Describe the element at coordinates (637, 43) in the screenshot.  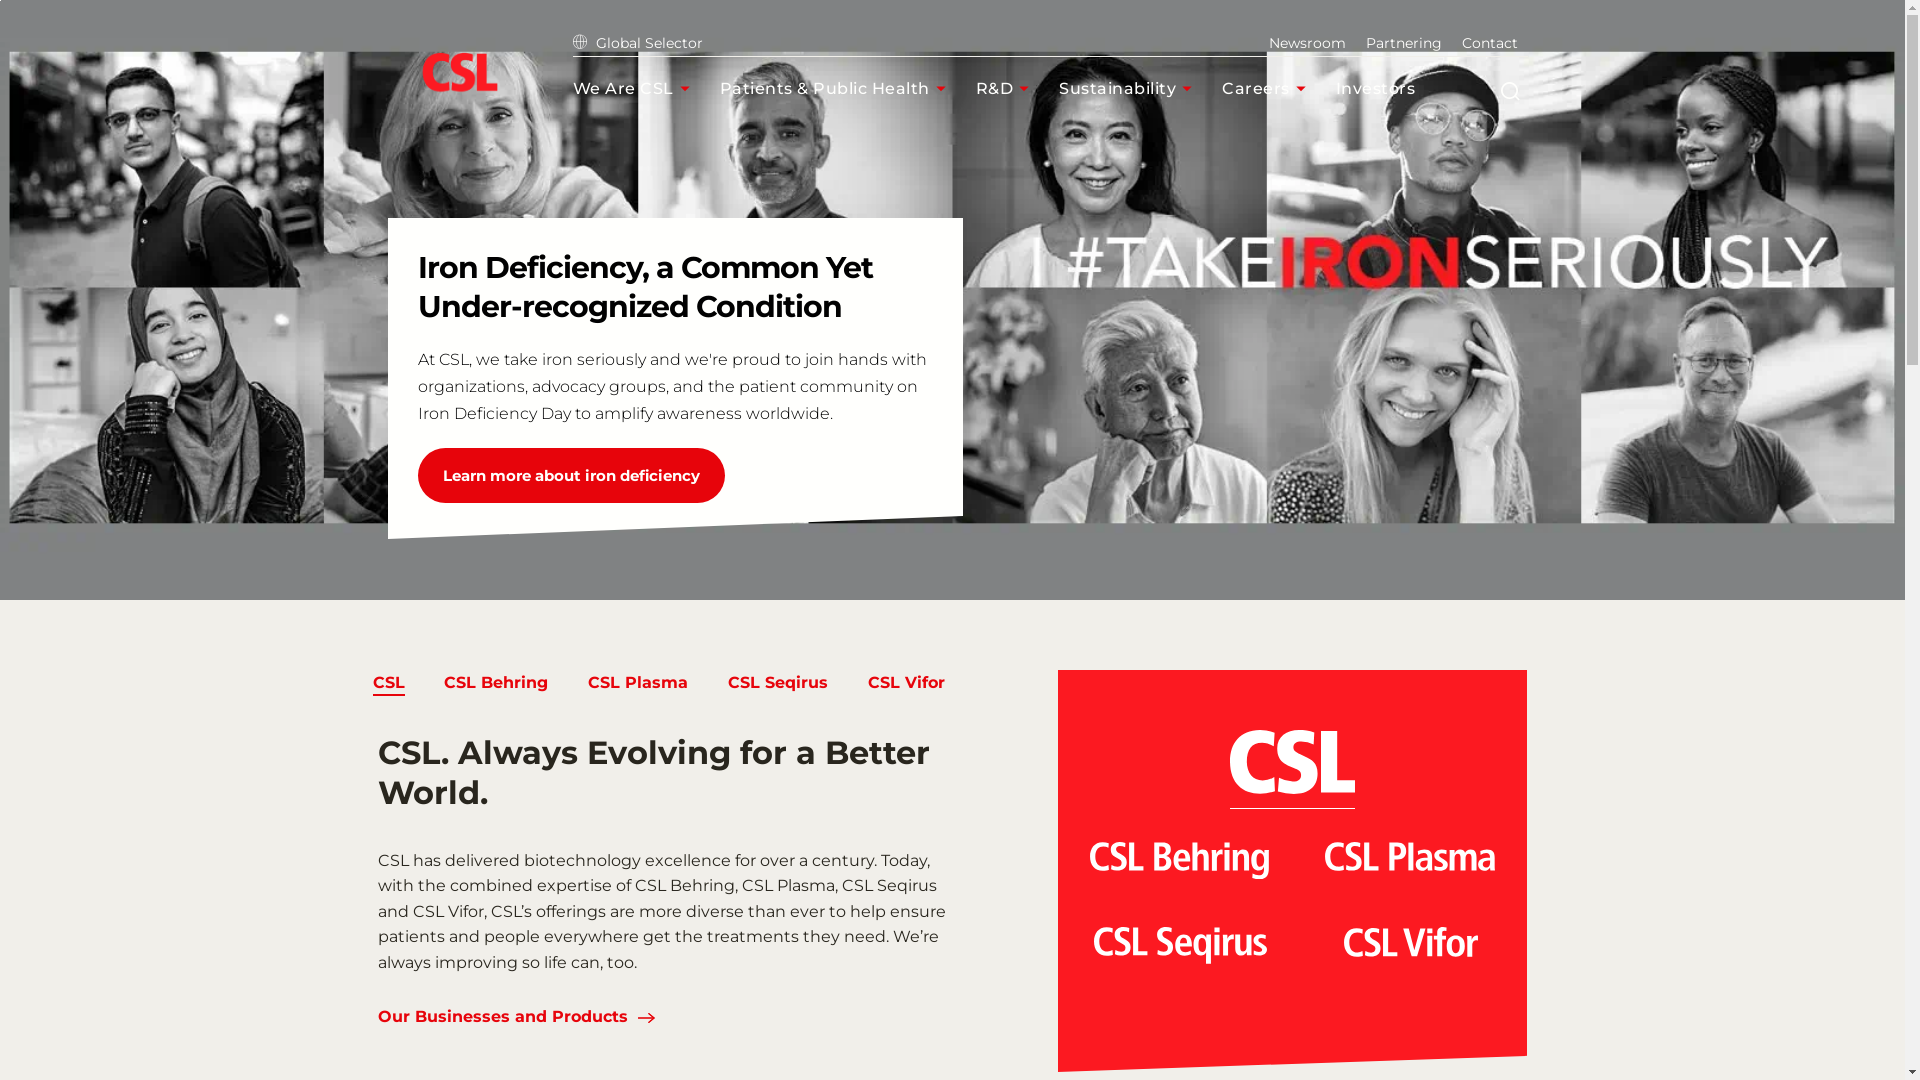
I see `Global Selector` at that location.